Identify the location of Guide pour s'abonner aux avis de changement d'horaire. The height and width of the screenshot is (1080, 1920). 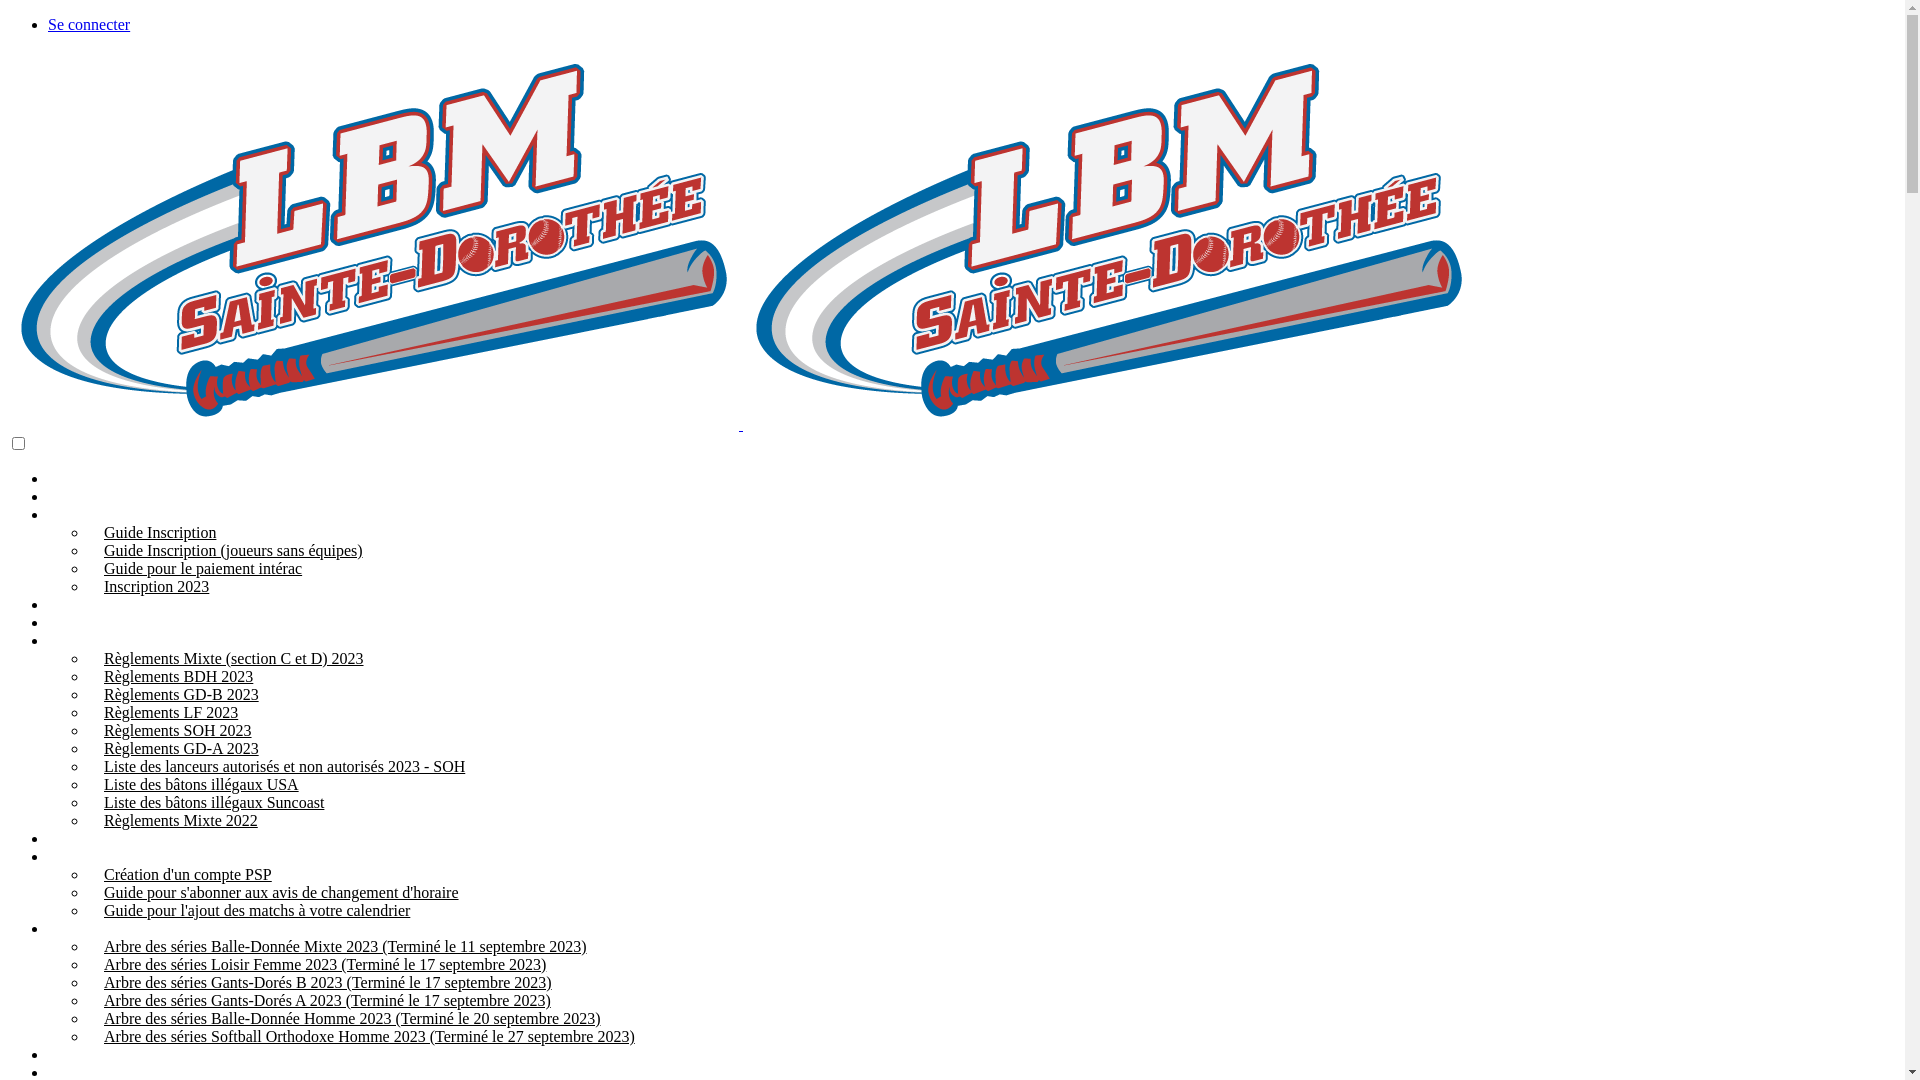
(274, 892).